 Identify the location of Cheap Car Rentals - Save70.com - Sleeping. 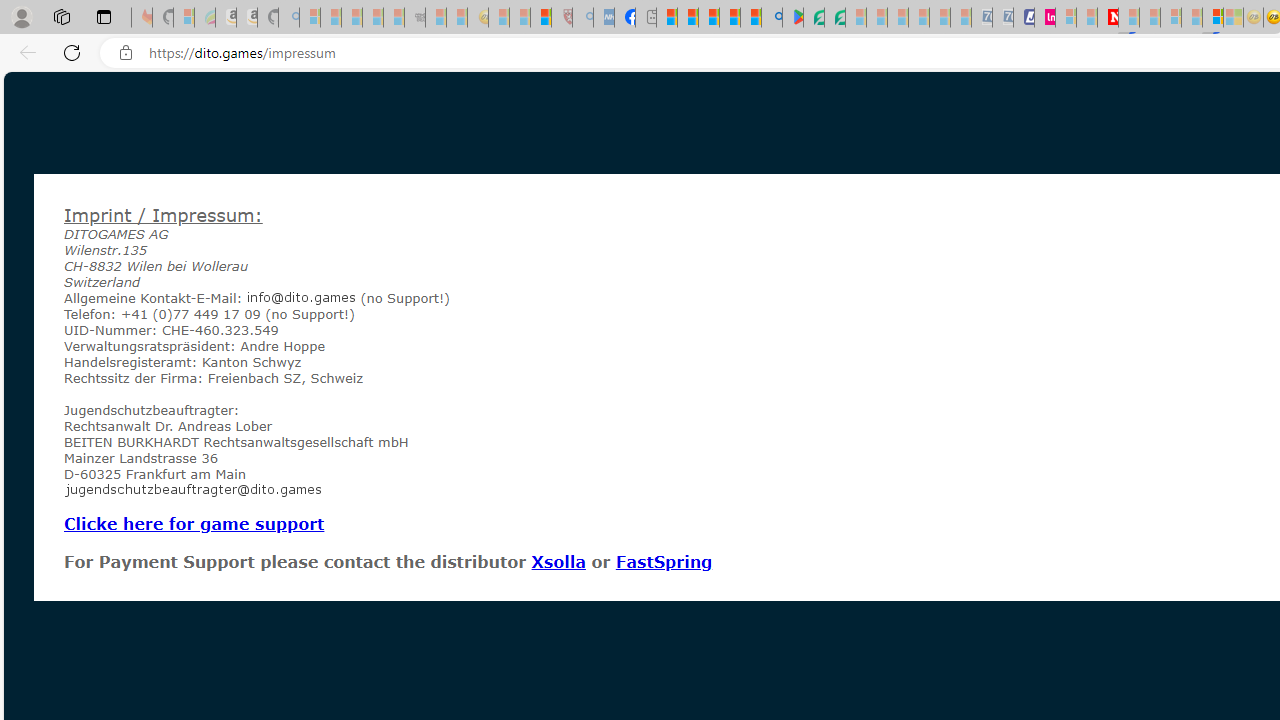
(981, 18).